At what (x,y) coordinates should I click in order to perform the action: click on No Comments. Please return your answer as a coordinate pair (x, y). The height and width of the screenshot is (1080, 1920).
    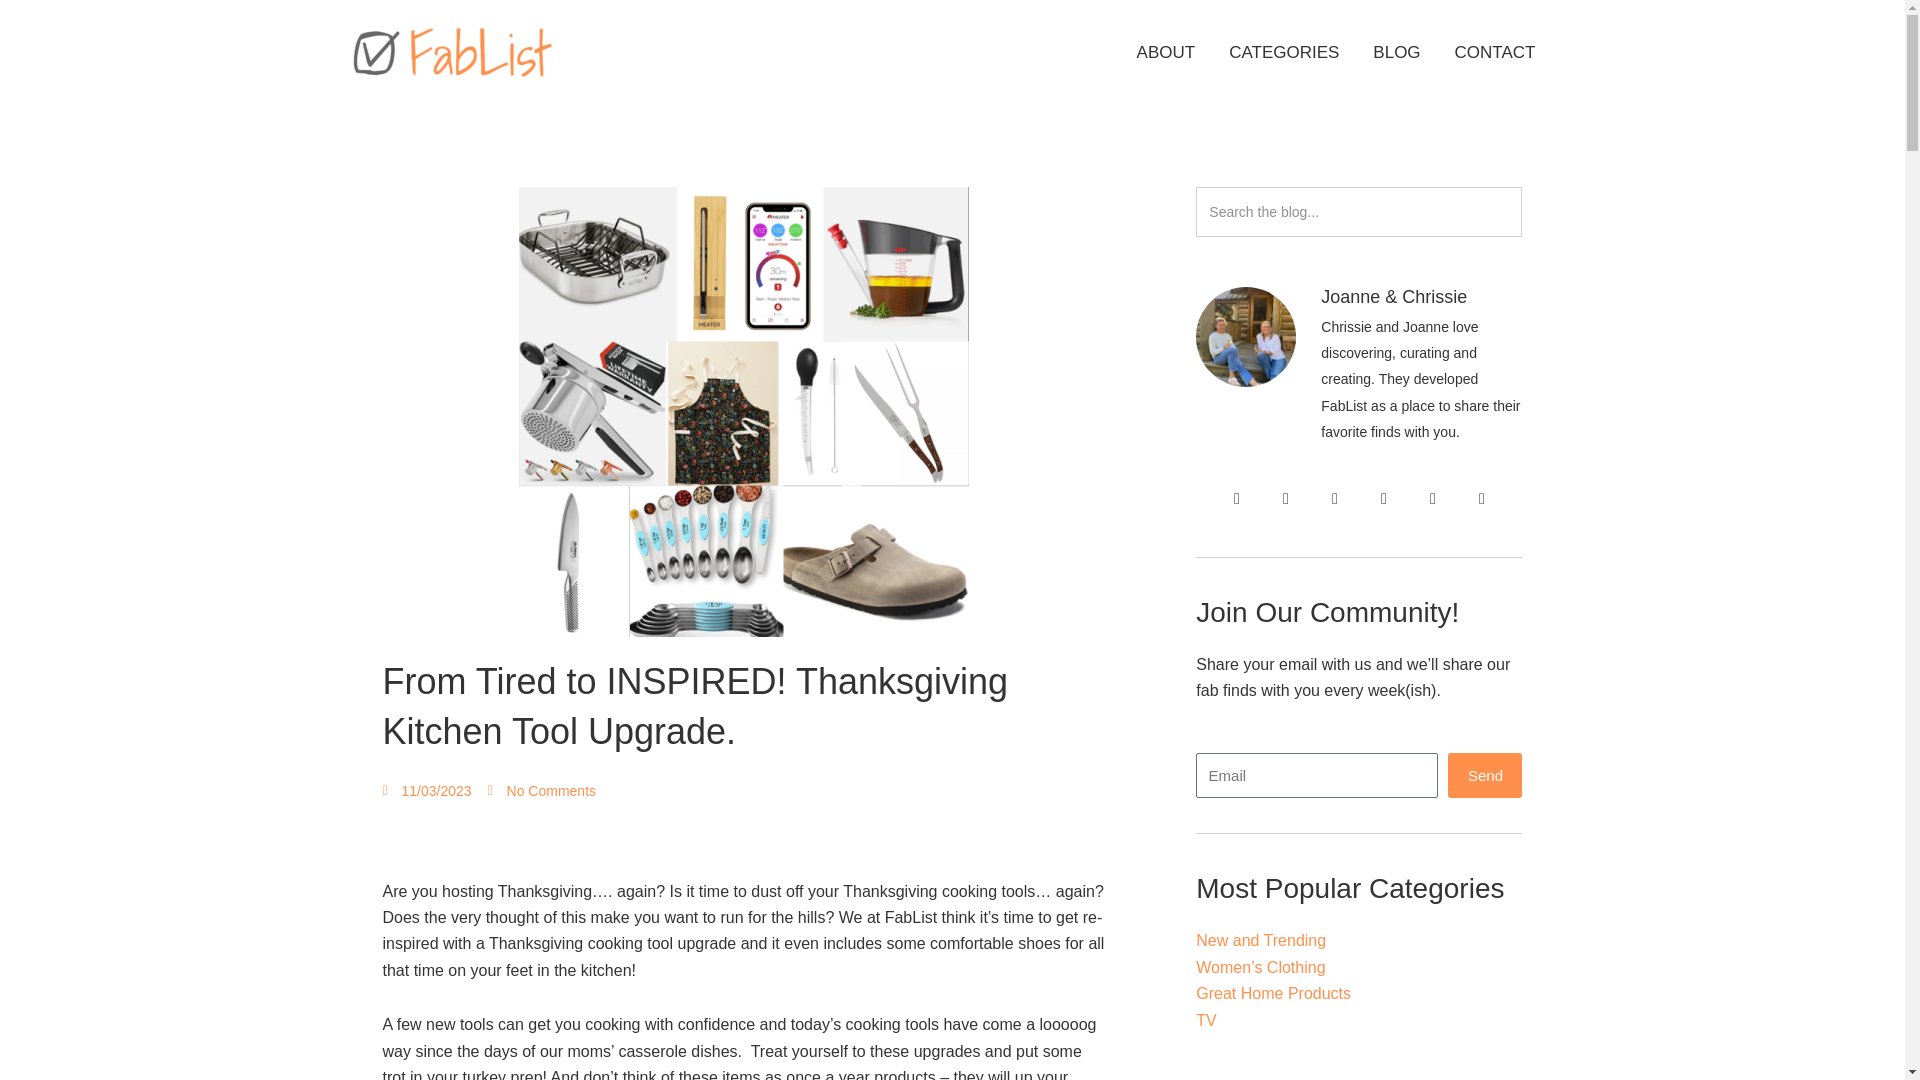
    Looking at the image, I should click on (541, 790).